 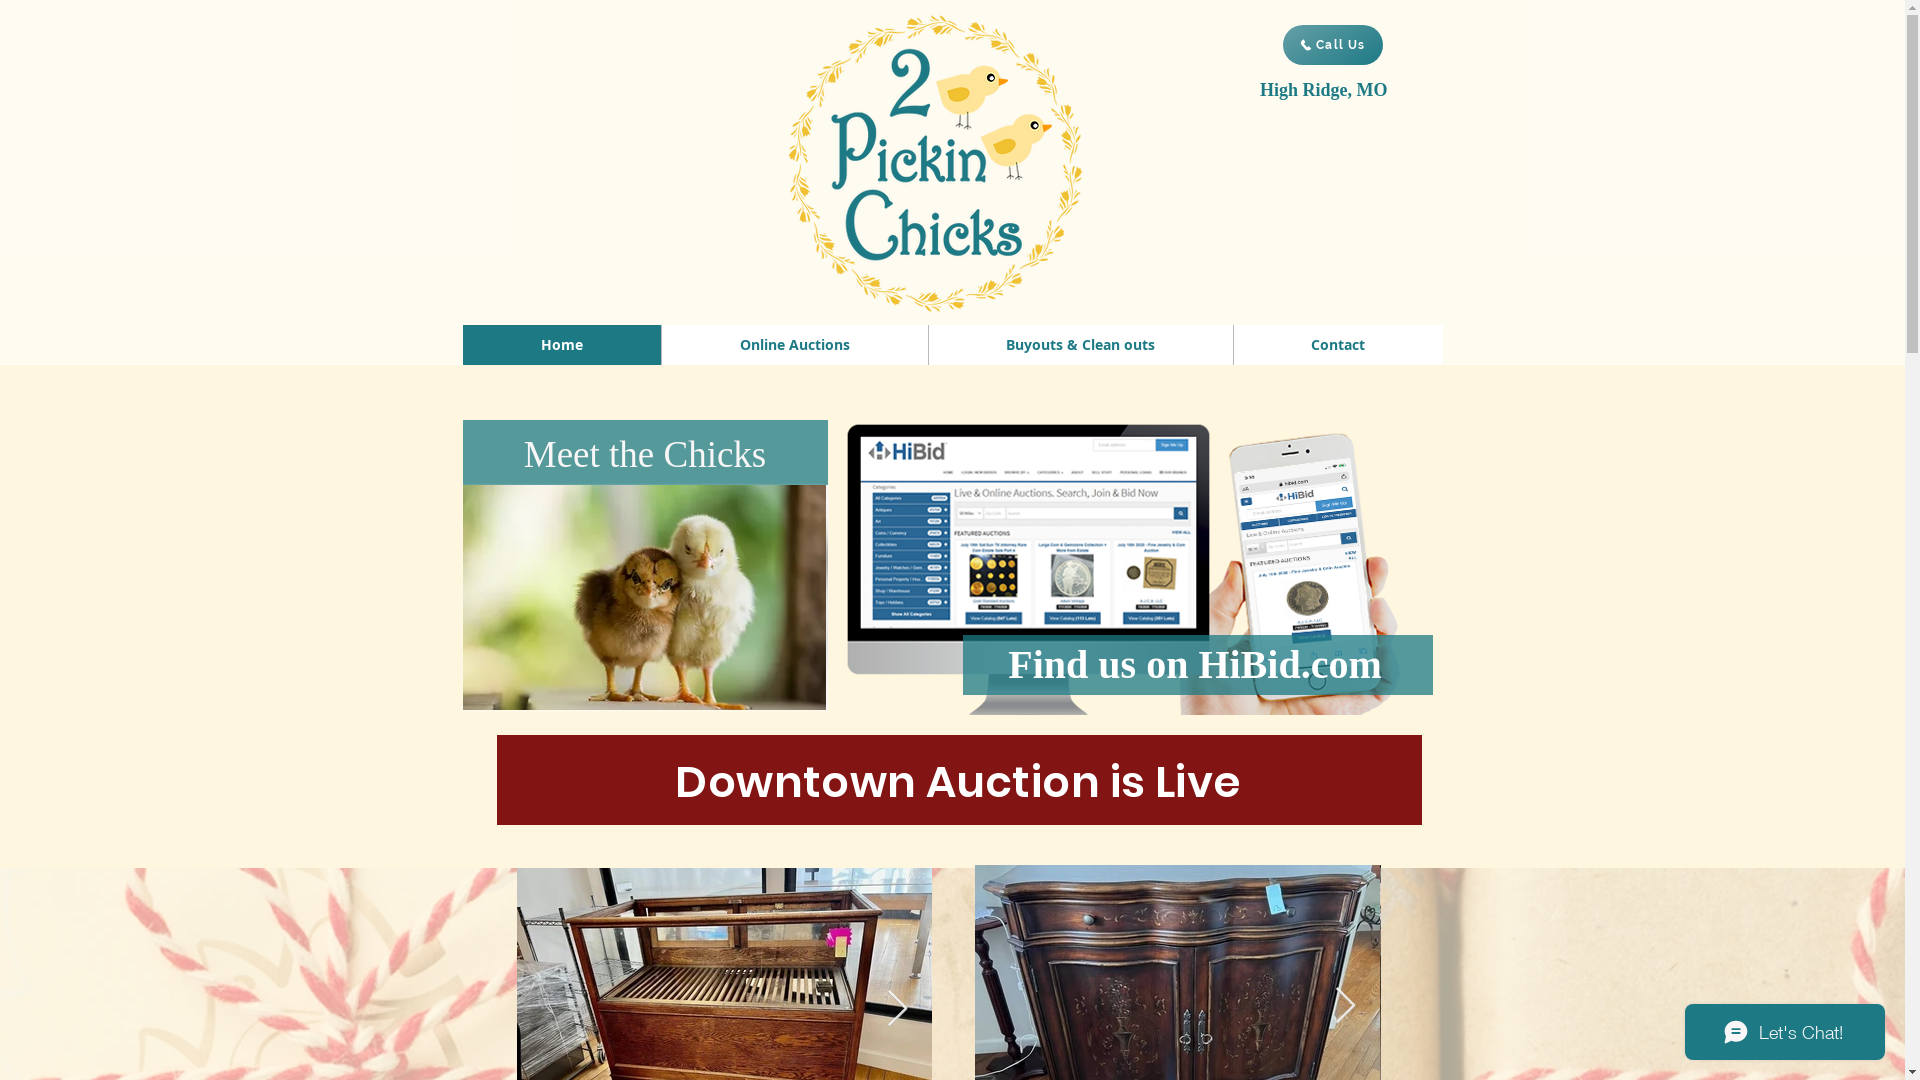 I want to click on Call Us, so click(x=1332, y=45).